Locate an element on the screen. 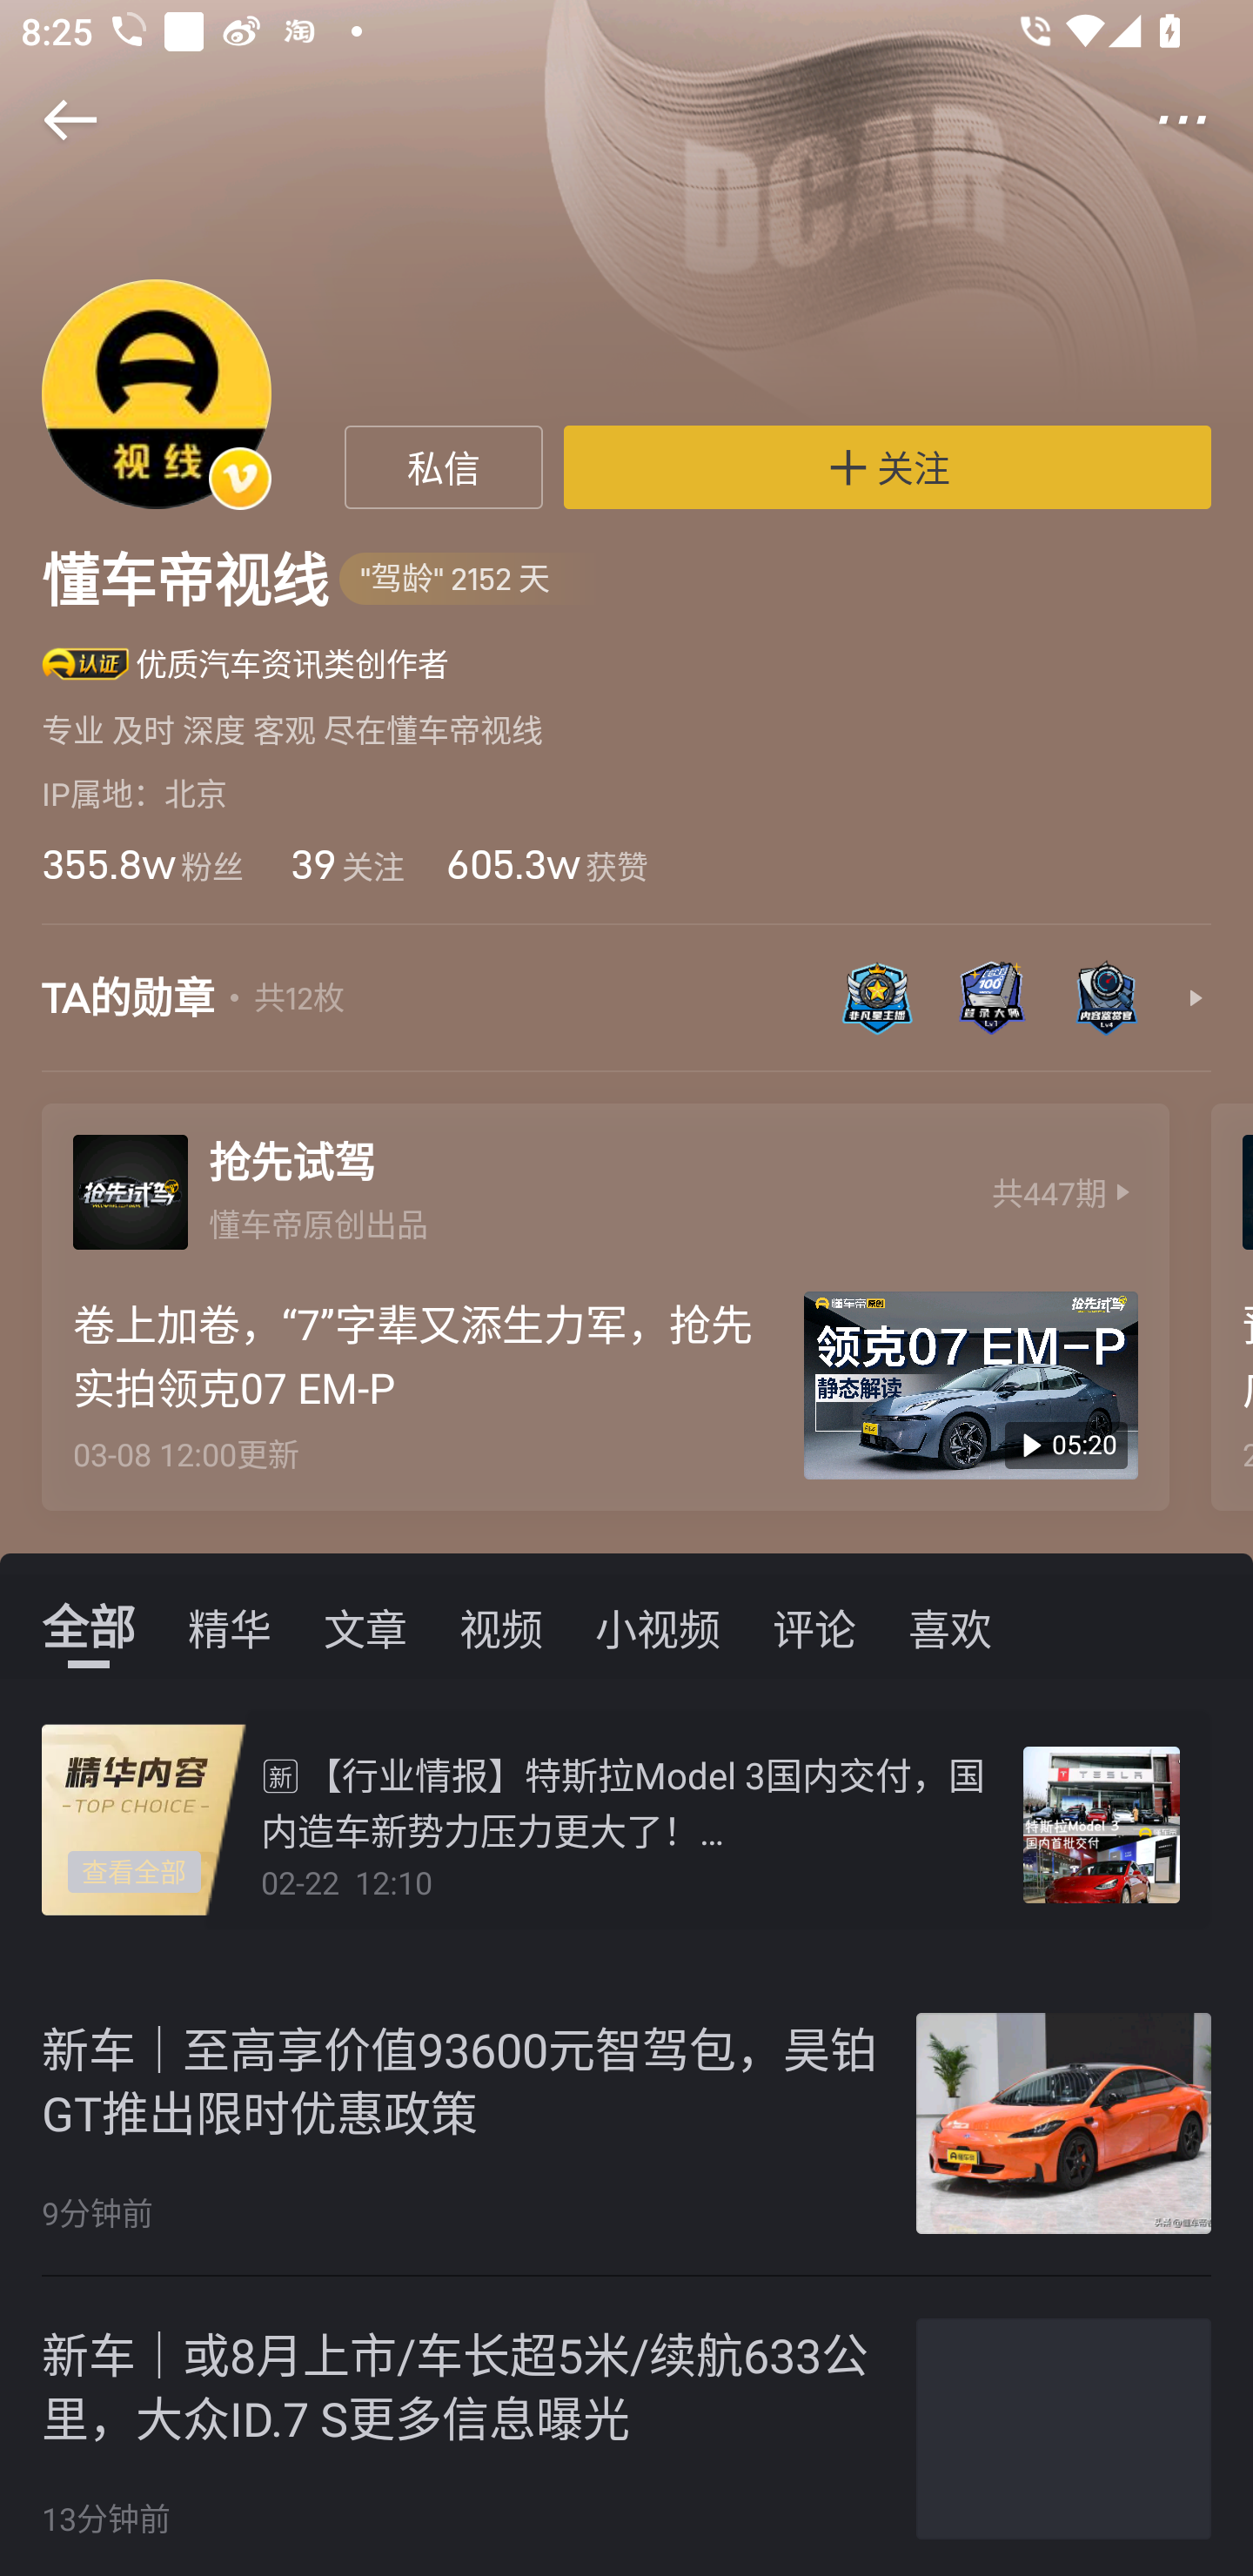 This screenshot has width=1253, height=2576. 355.8w 粉丝 is located at coordinates (142, 864).